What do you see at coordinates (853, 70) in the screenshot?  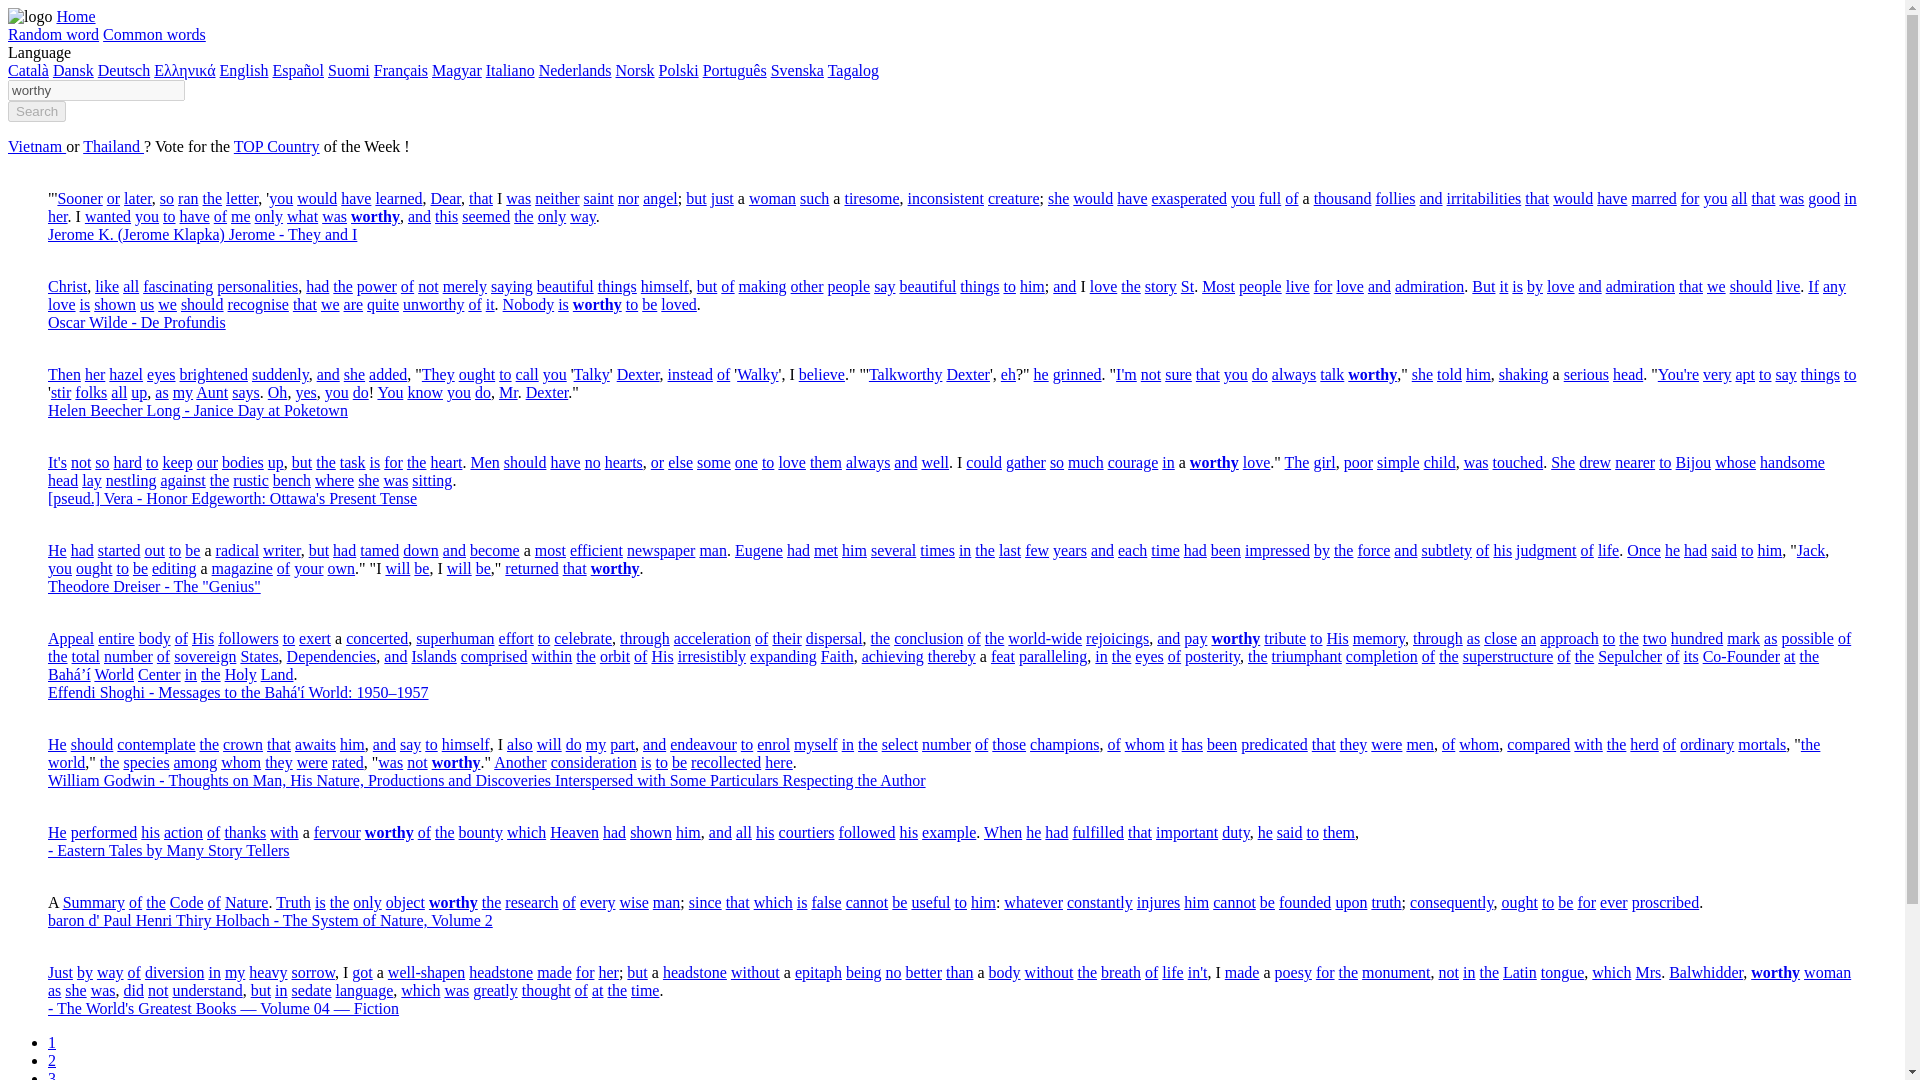 I see `Tagalog` at bounding box center [853, 70].